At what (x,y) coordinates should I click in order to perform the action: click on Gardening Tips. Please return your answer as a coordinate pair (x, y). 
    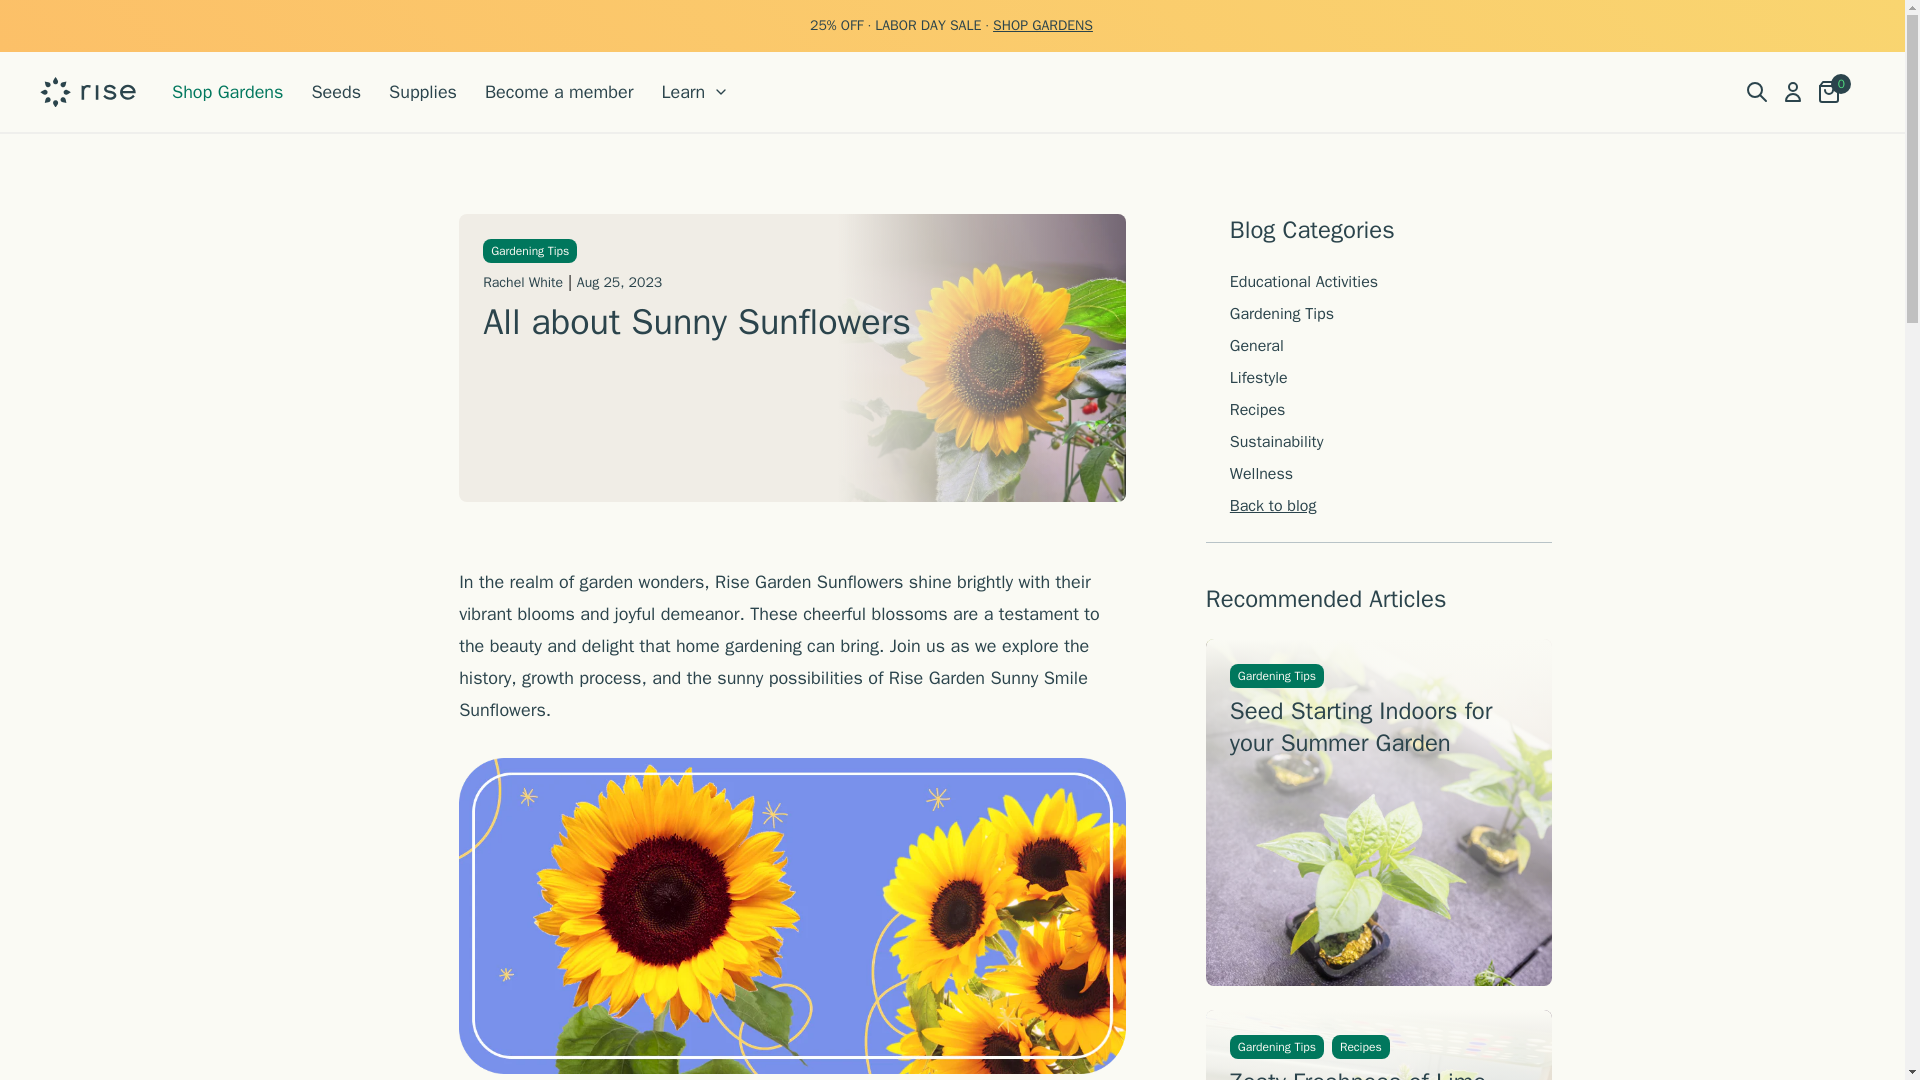
    Looking at the image, I should click on (1282, 314).